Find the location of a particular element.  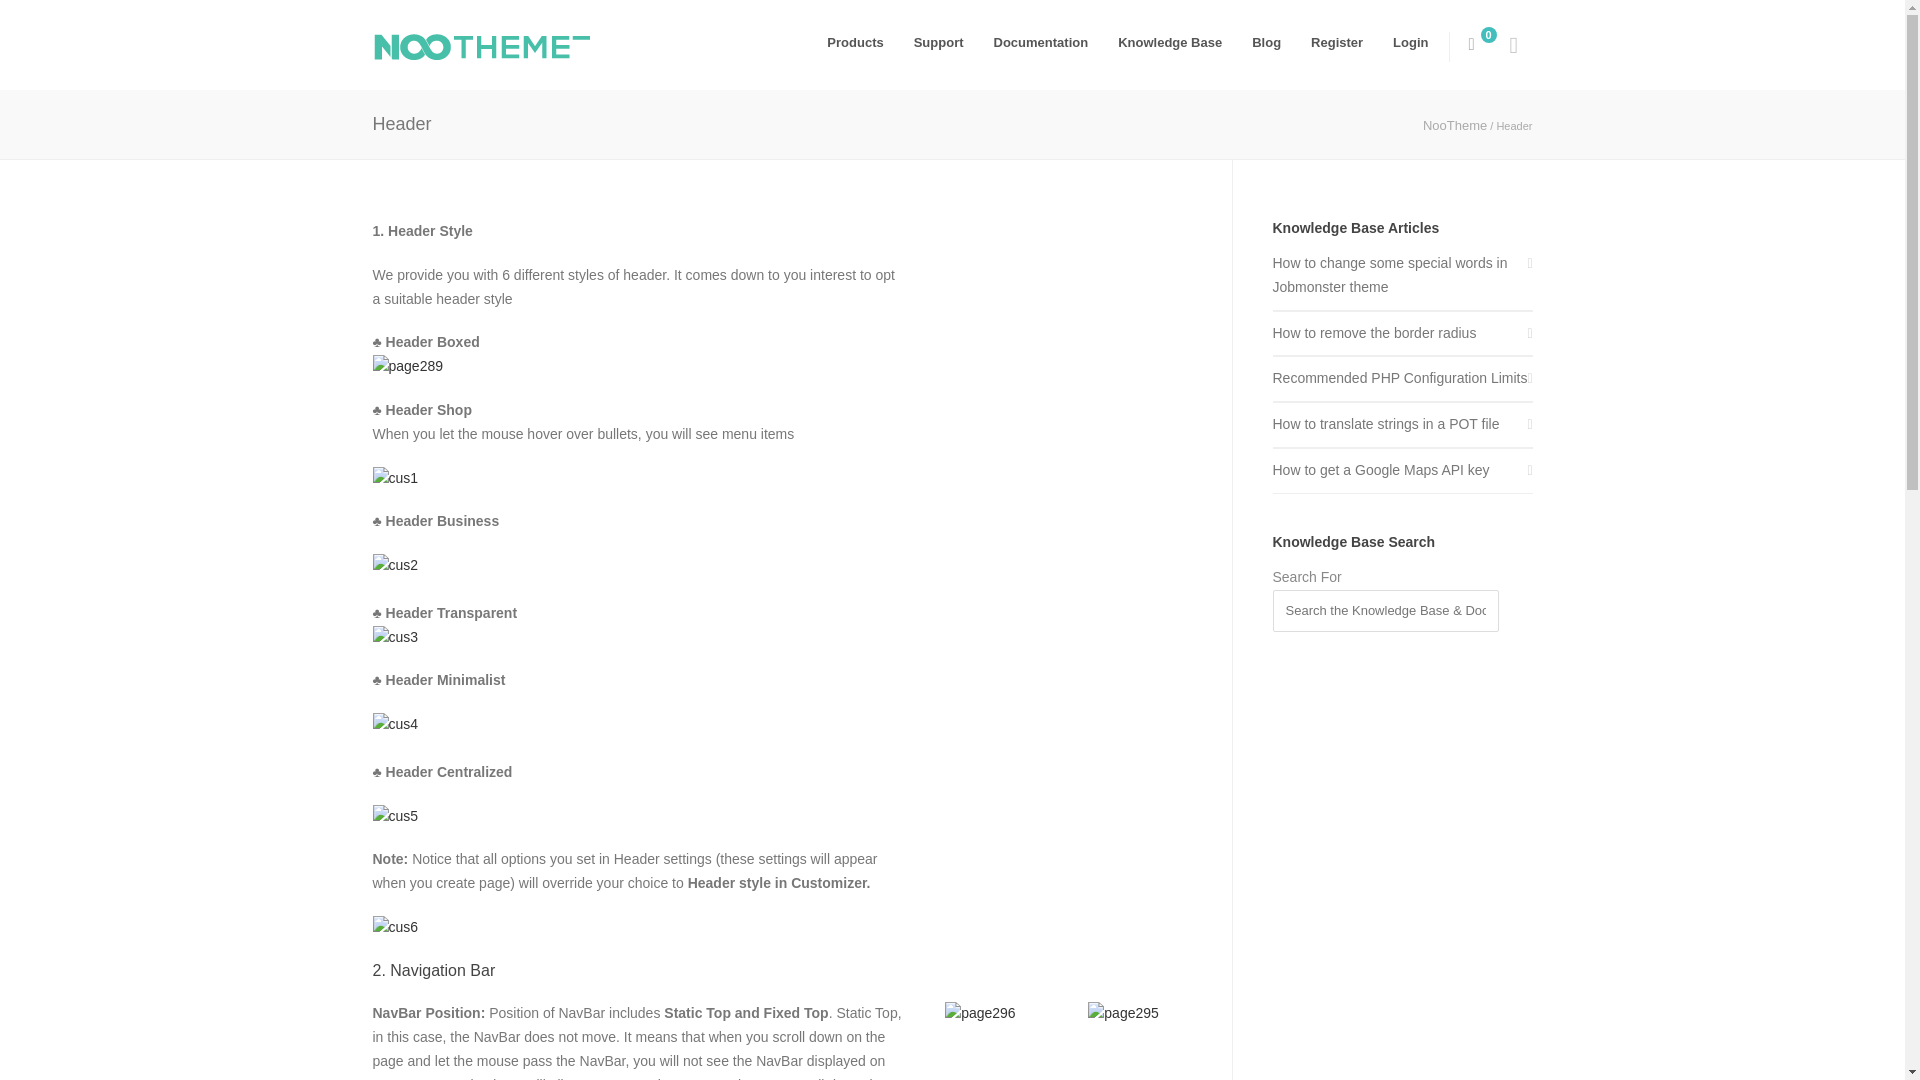

Support is located at coordinates (938, 42).